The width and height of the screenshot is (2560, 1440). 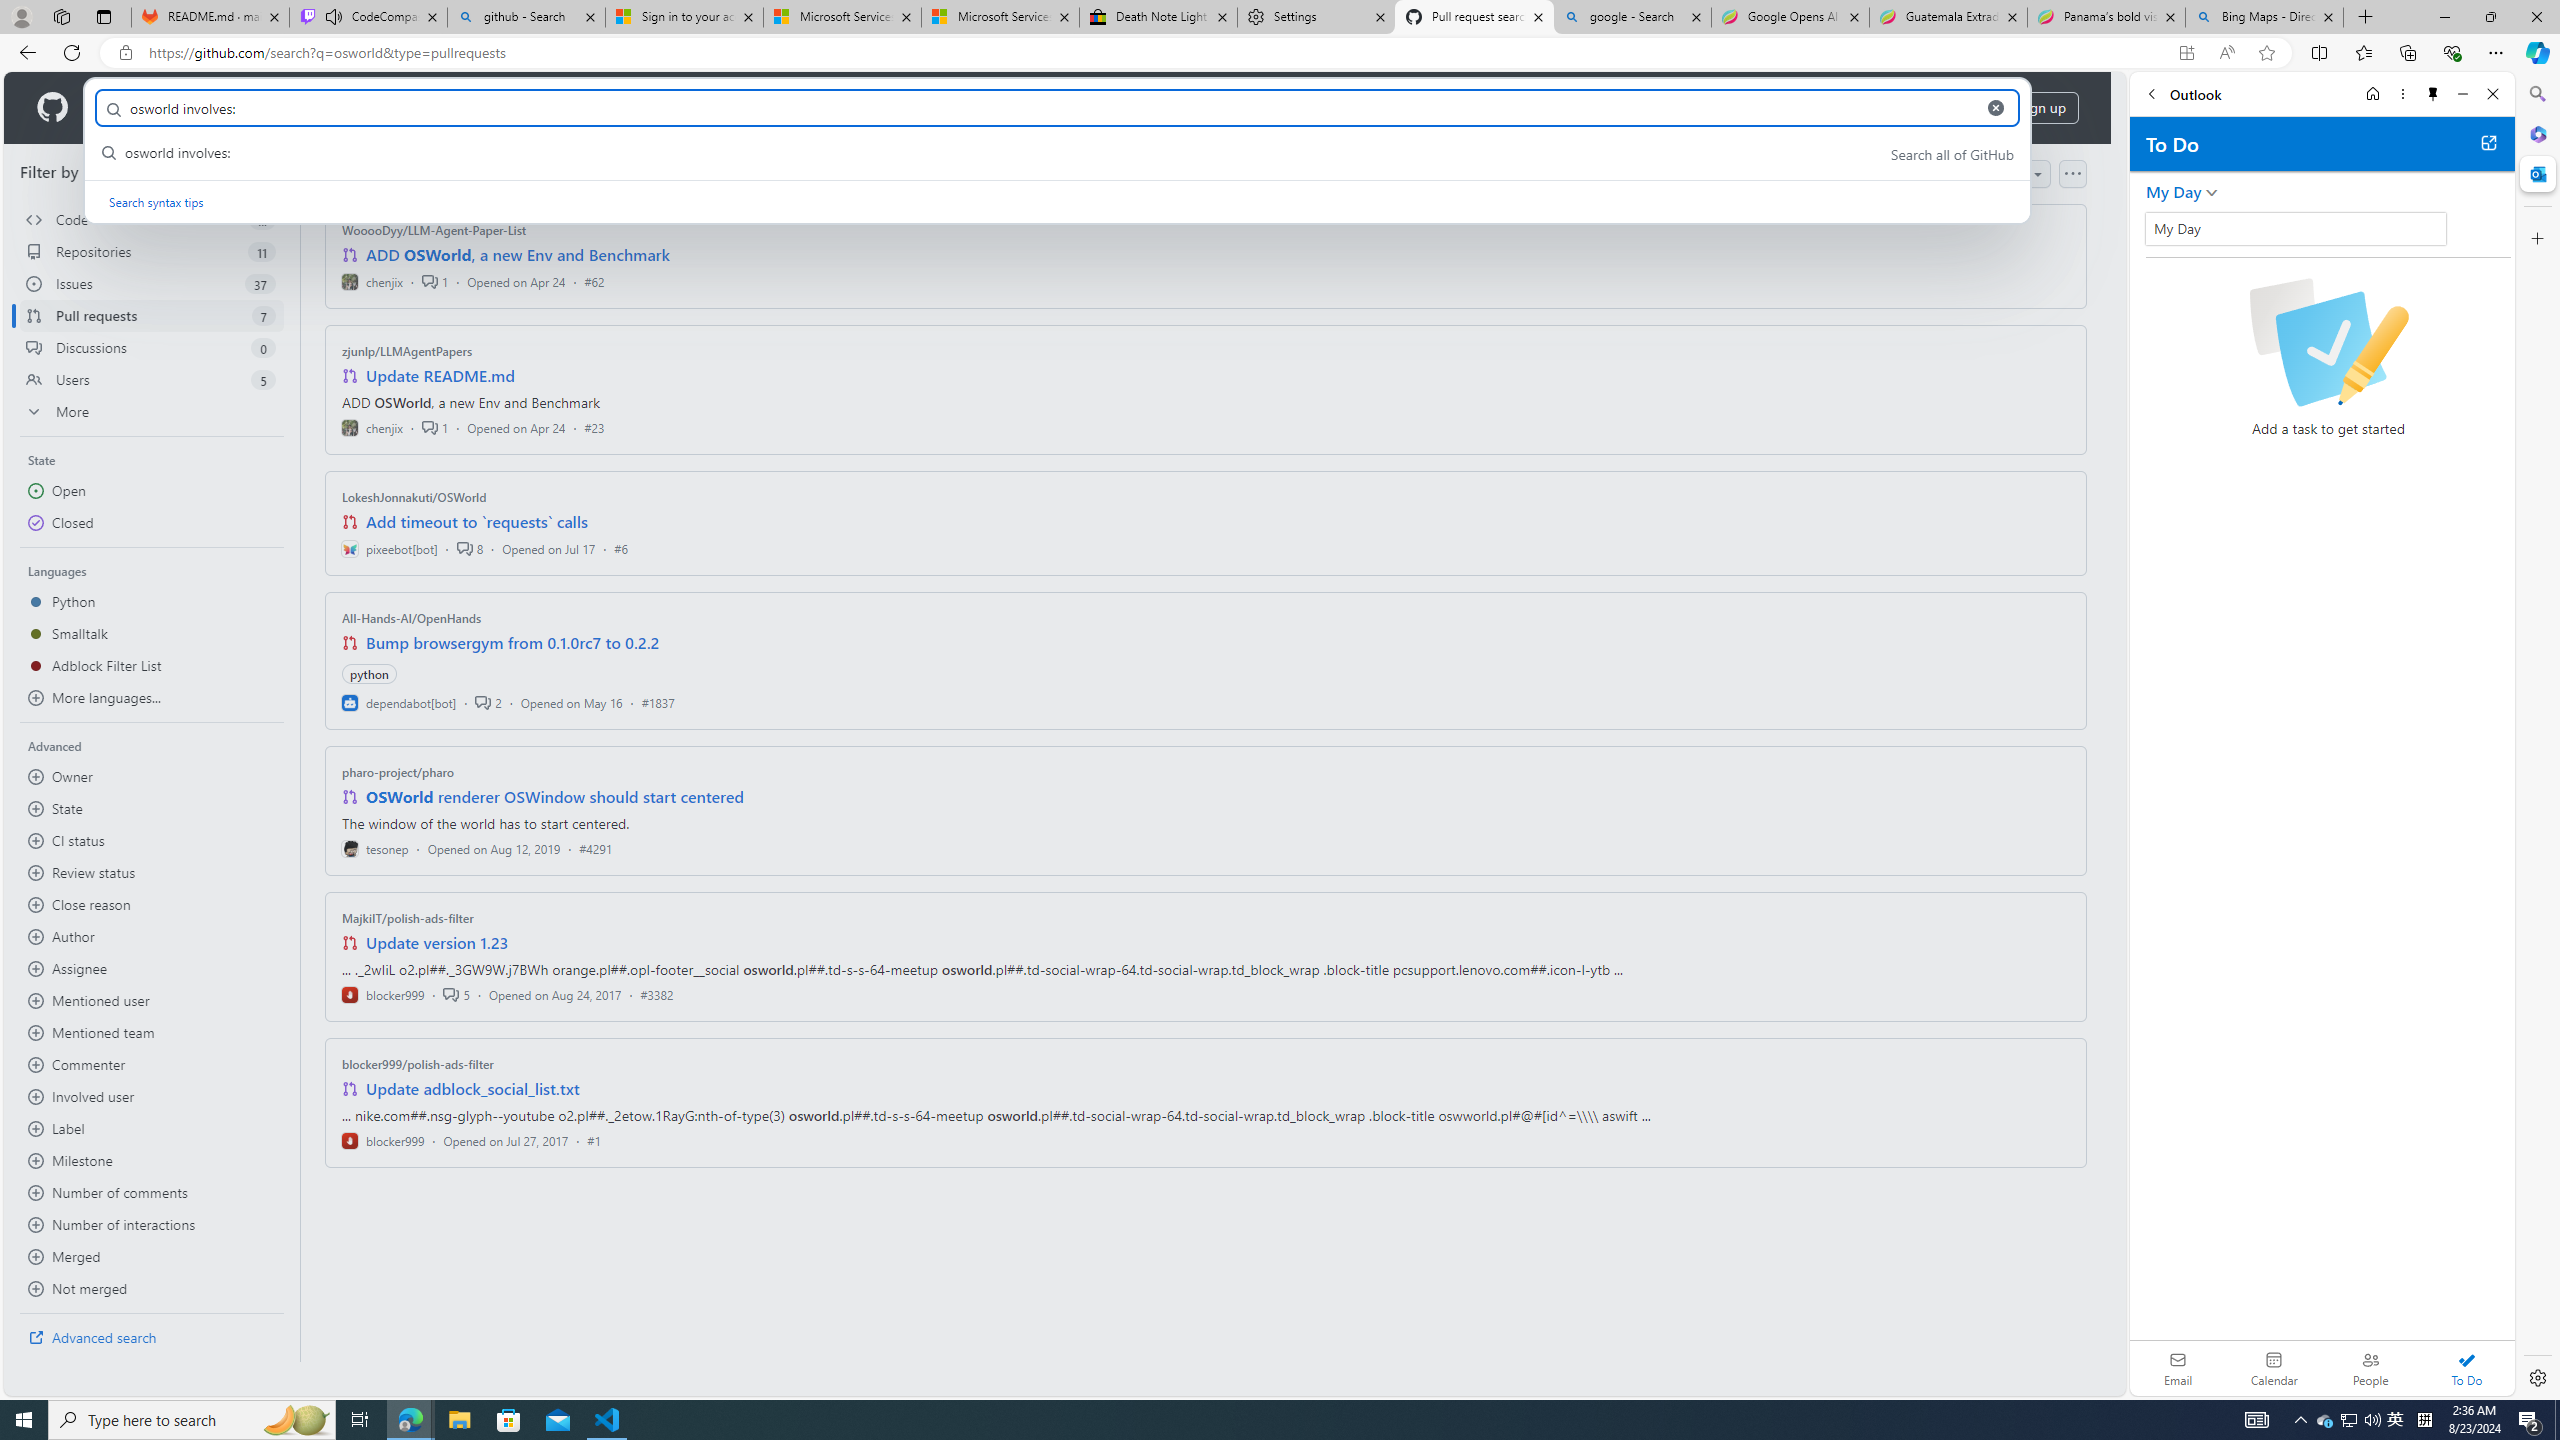 What do you see at coordinates (1960, 108) in the screenshot?
I see `Sign in` at bounding box center [1960, 108].